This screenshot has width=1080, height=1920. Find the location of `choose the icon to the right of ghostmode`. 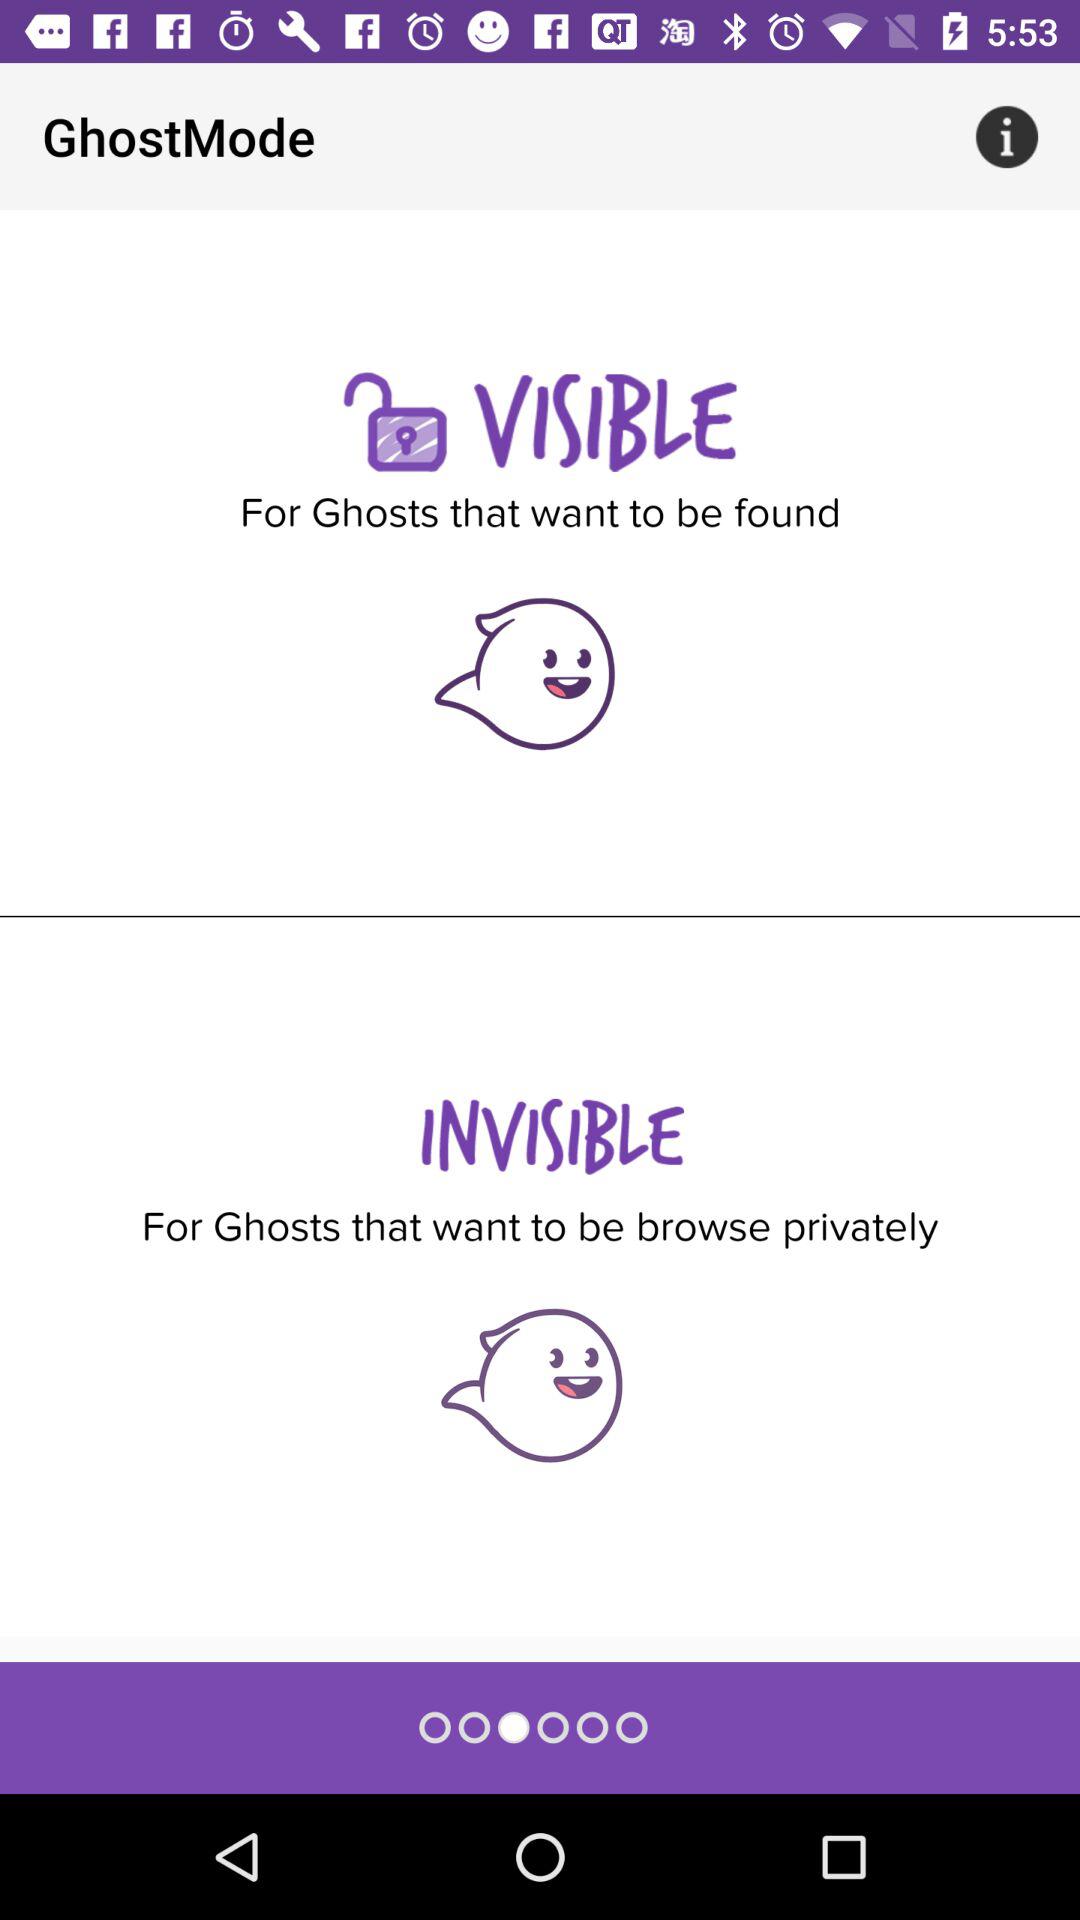

choose the icon to the right of ghostmode is located at coordinates (1006, 136).